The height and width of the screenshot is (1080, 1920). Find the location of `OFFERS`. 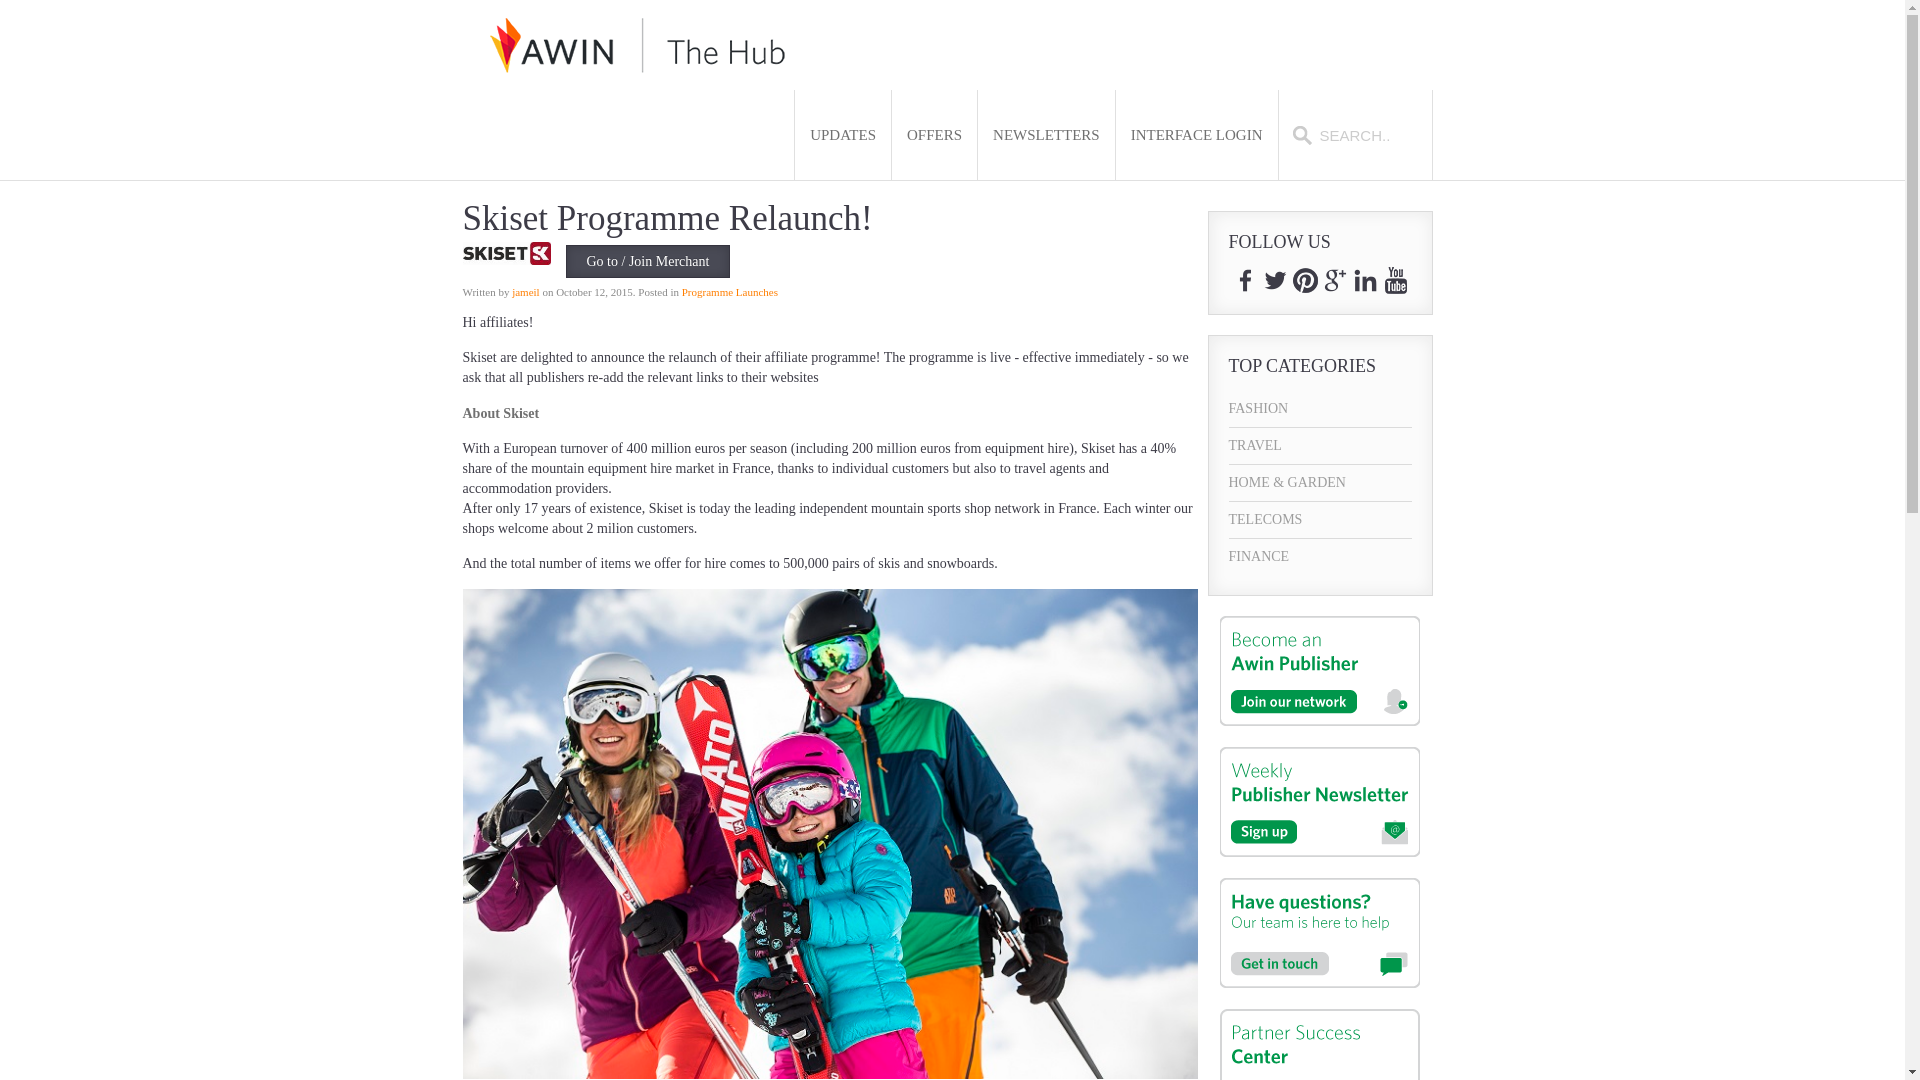

OFFERS is located at coordinates (934, 135).